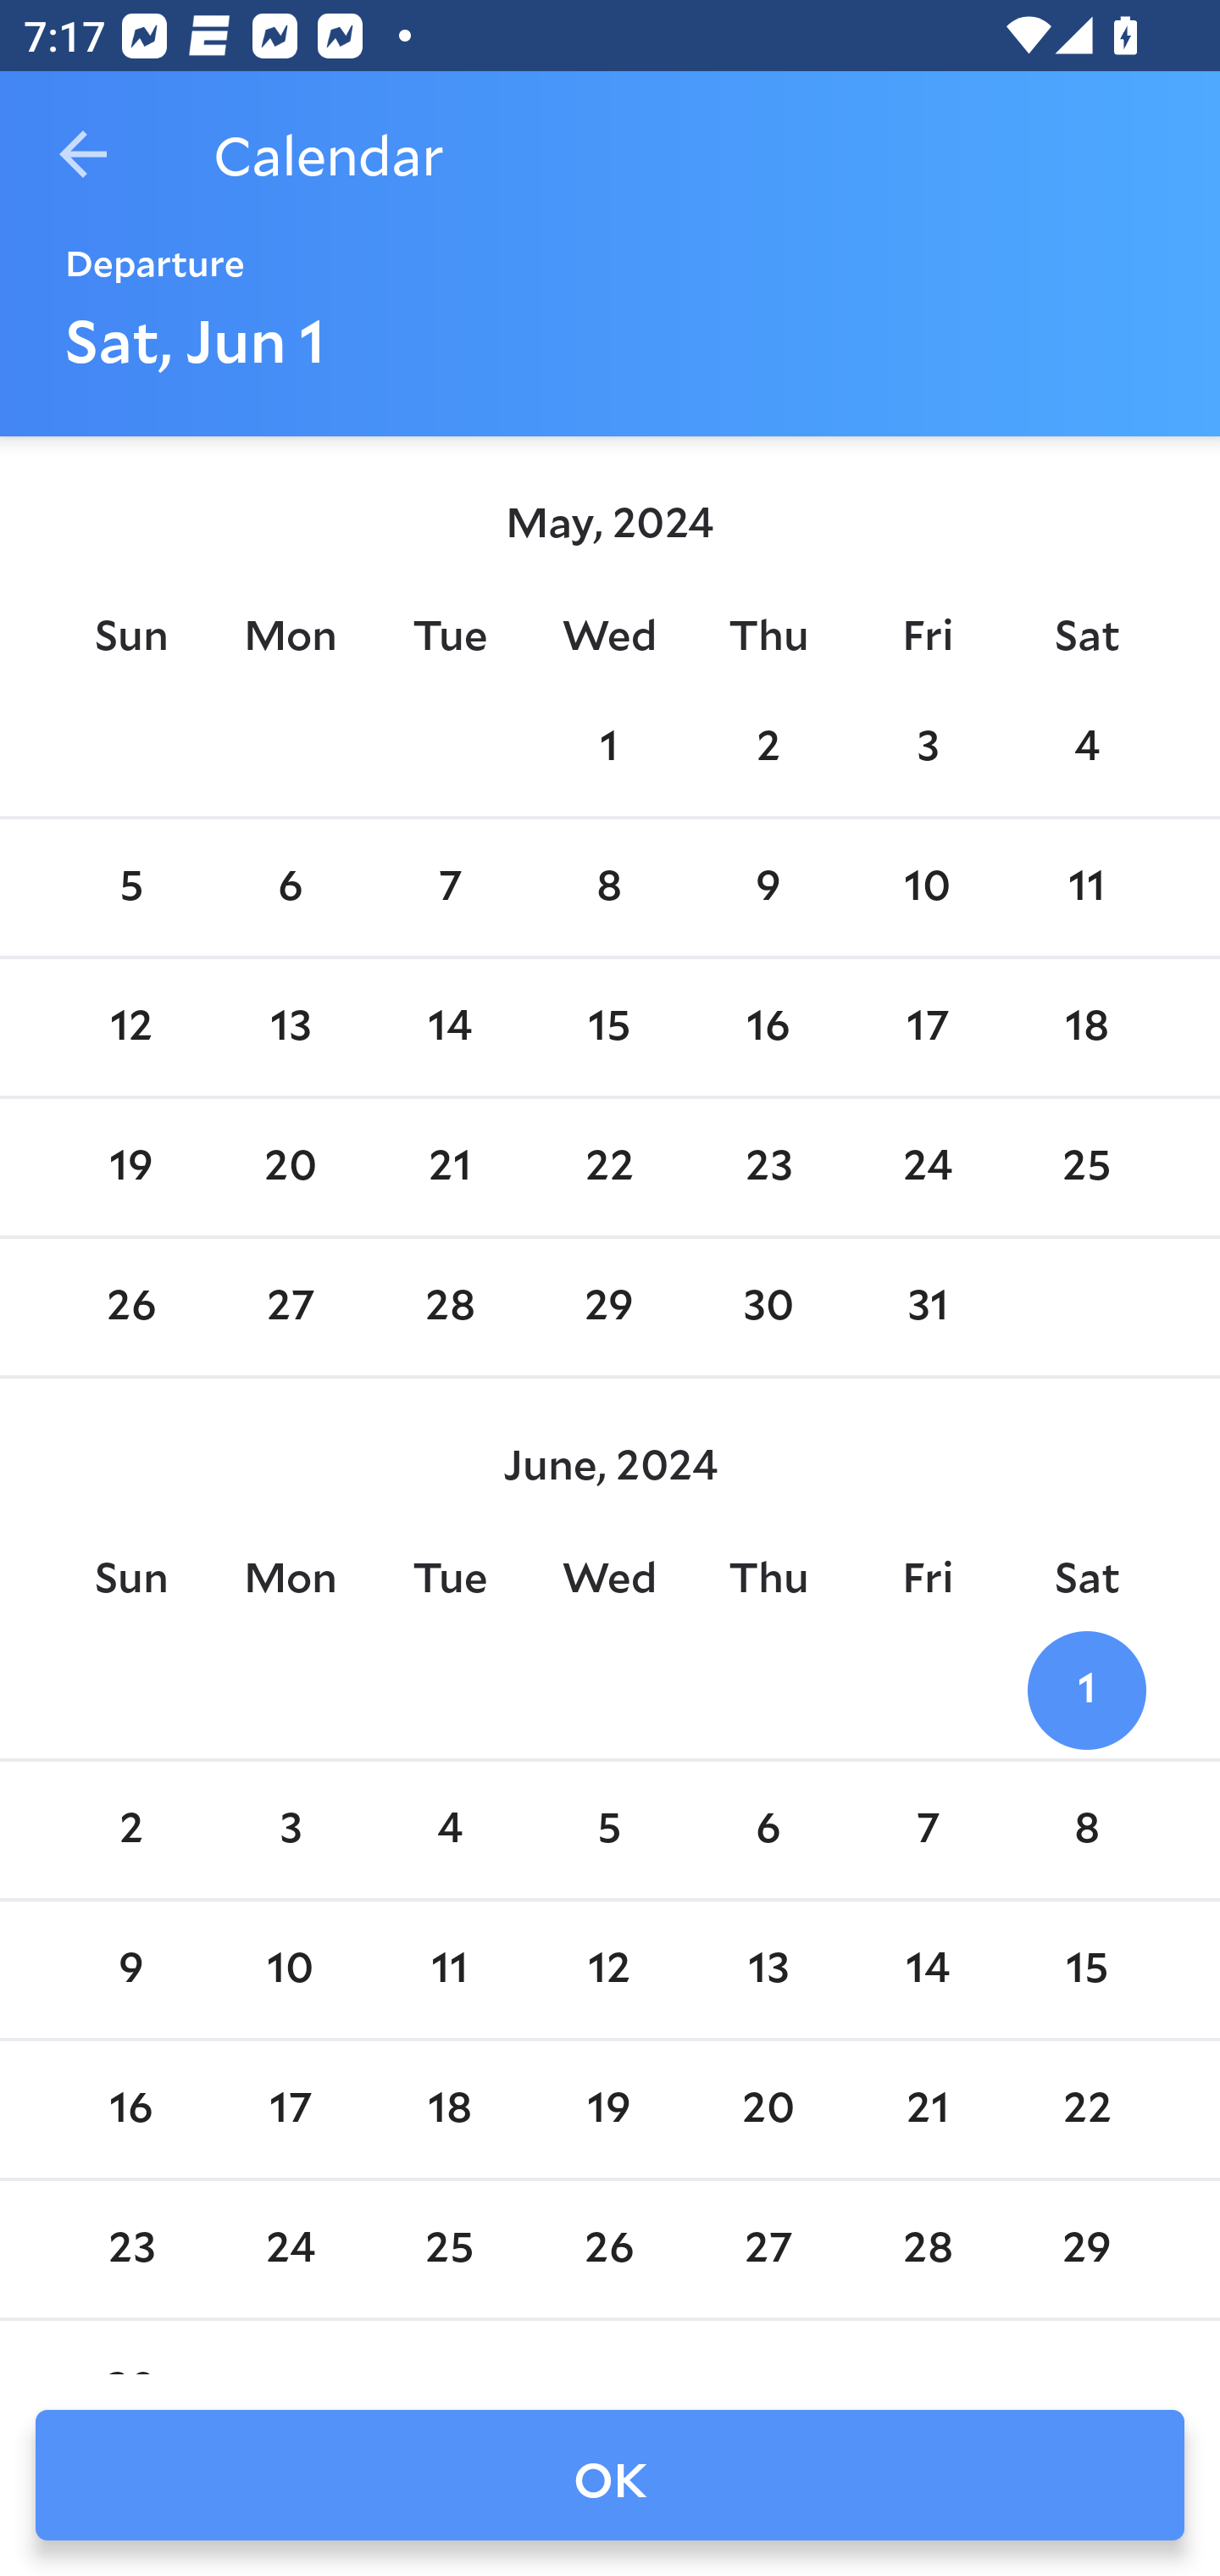 The image size is (1220, 2576). What do you see at coordinates (449, 1308) in the screenshot?
I see `28` at bounding box center [449, 1308].